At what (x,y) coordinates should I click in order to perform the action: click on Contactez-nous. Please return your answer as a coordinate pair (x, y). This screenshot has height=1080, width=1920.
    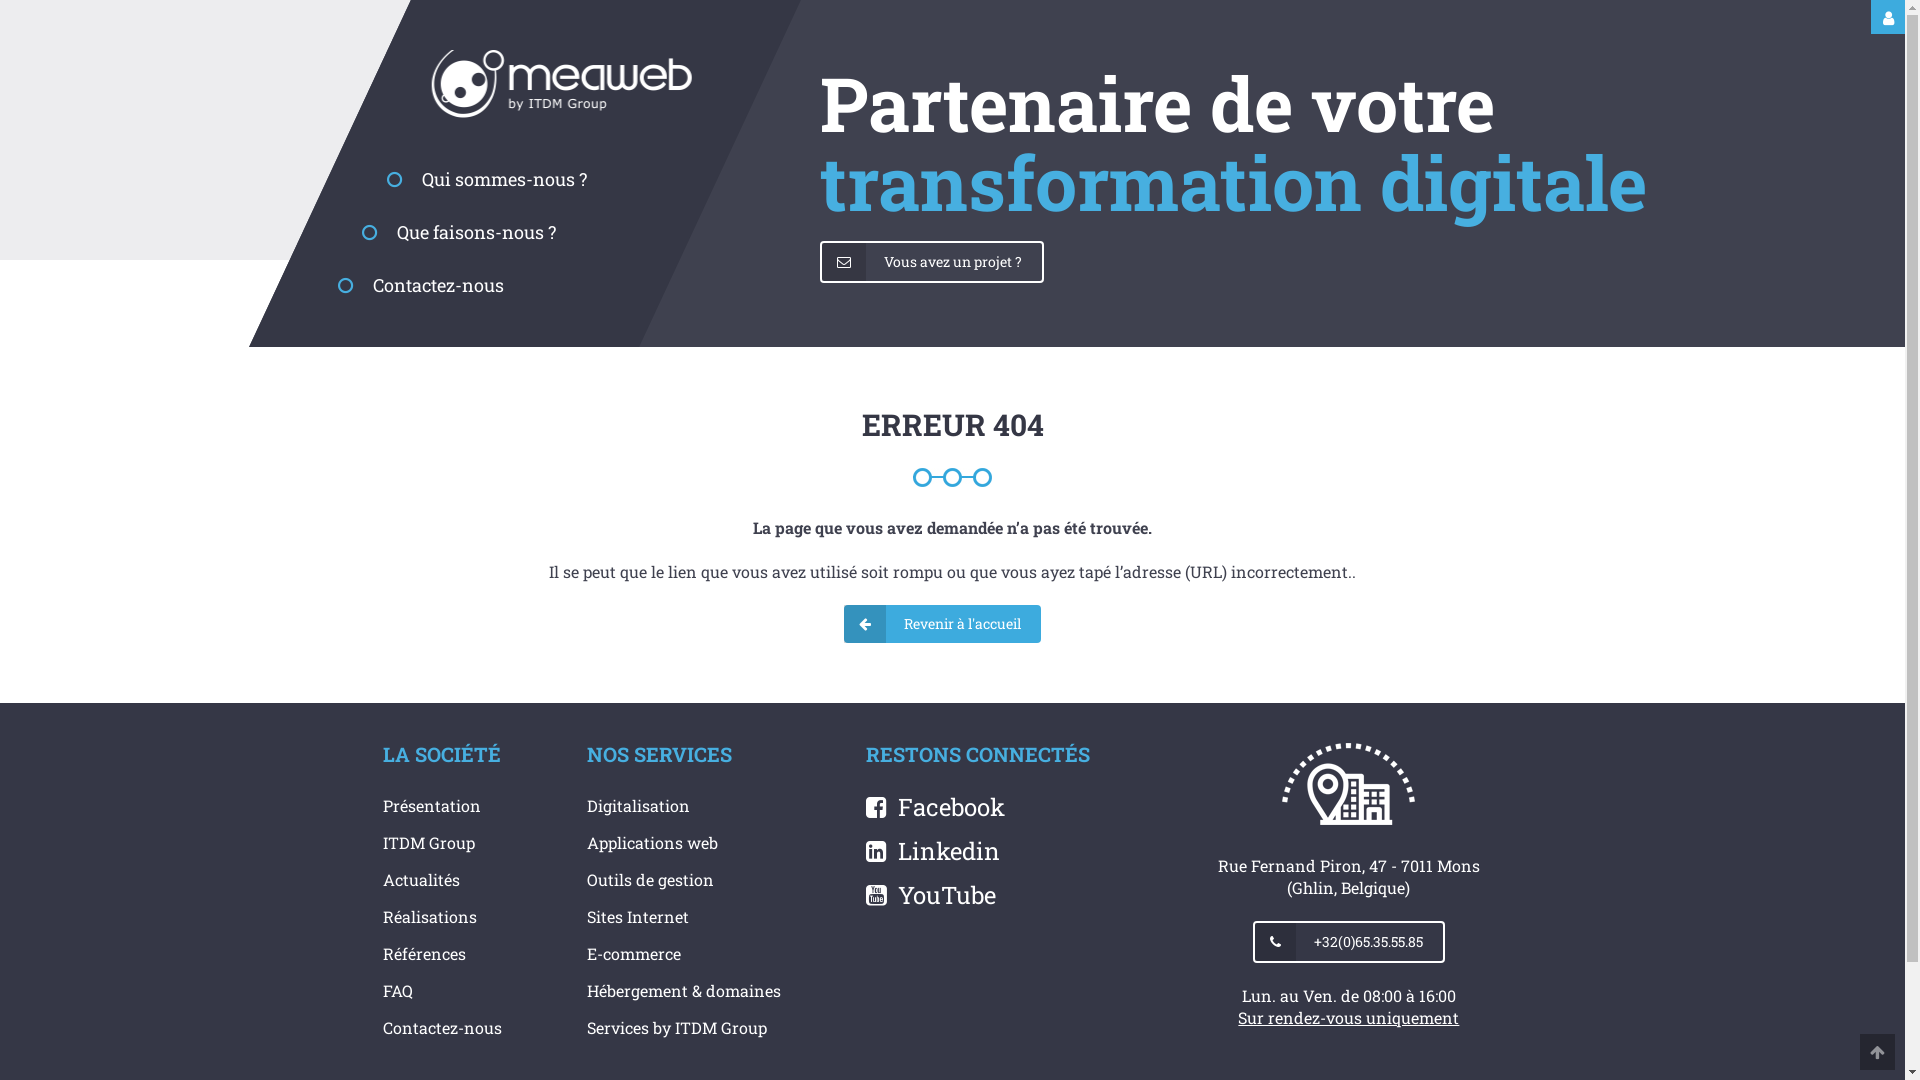
    Looking at the image, I should click on (421, 285).